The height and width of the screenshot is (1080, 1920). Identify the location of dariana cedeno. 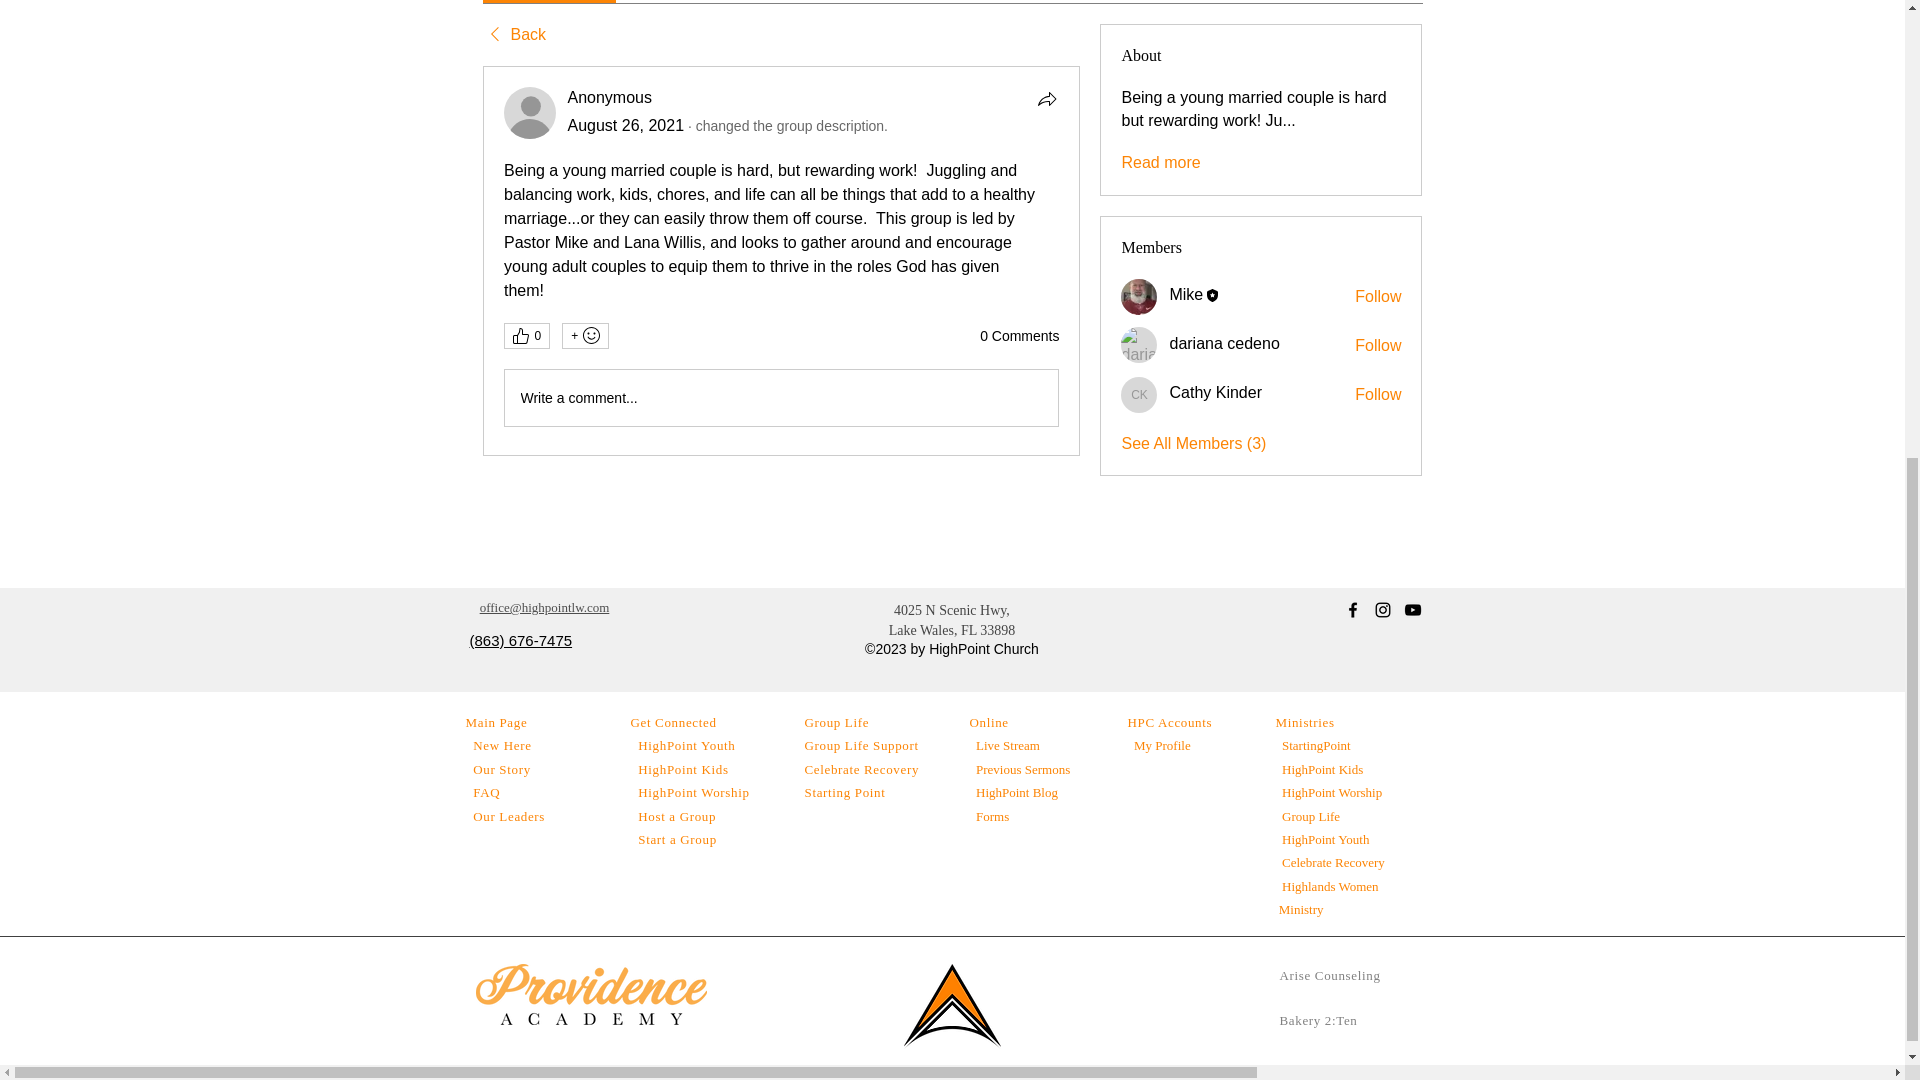
(1224, 343).